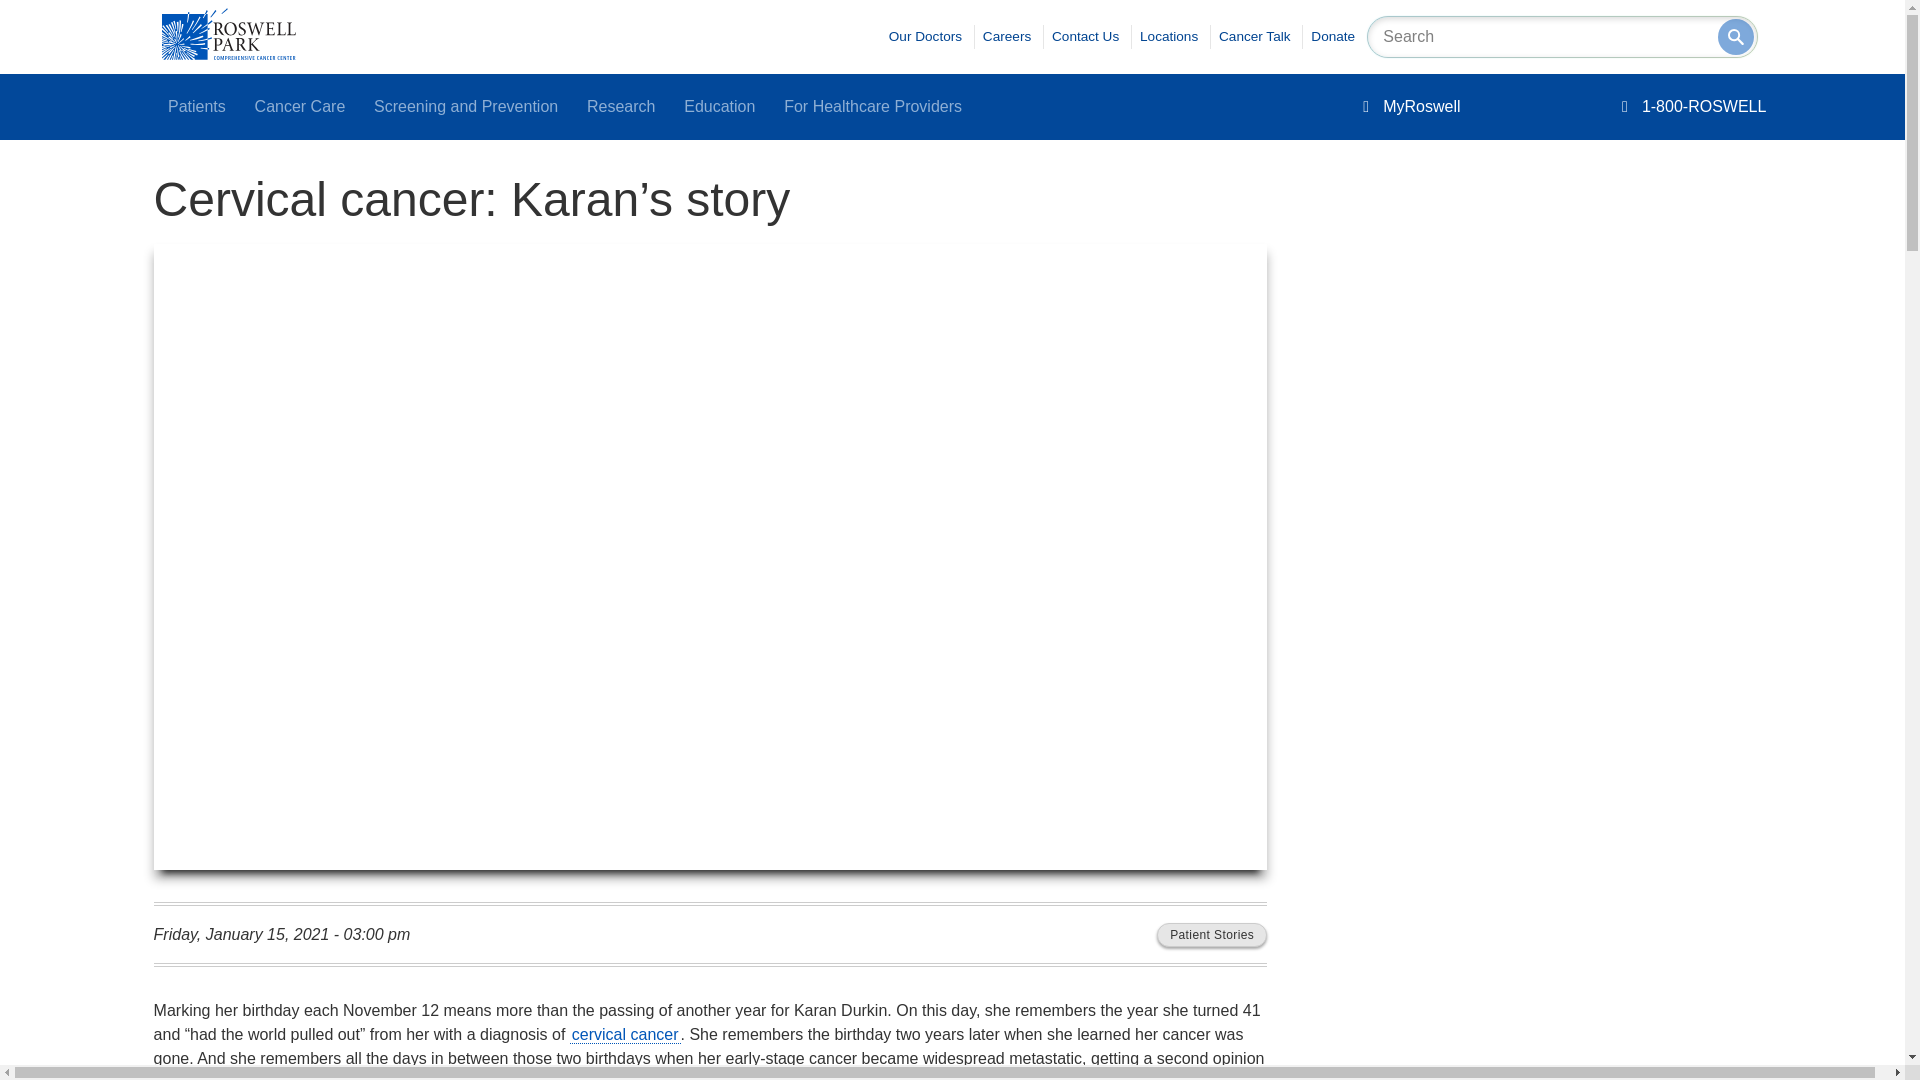 This screenshot has width=1920, height=1080. Describe the element at coordinates (228, 54) in the screenshot. I see `Home` at that location.